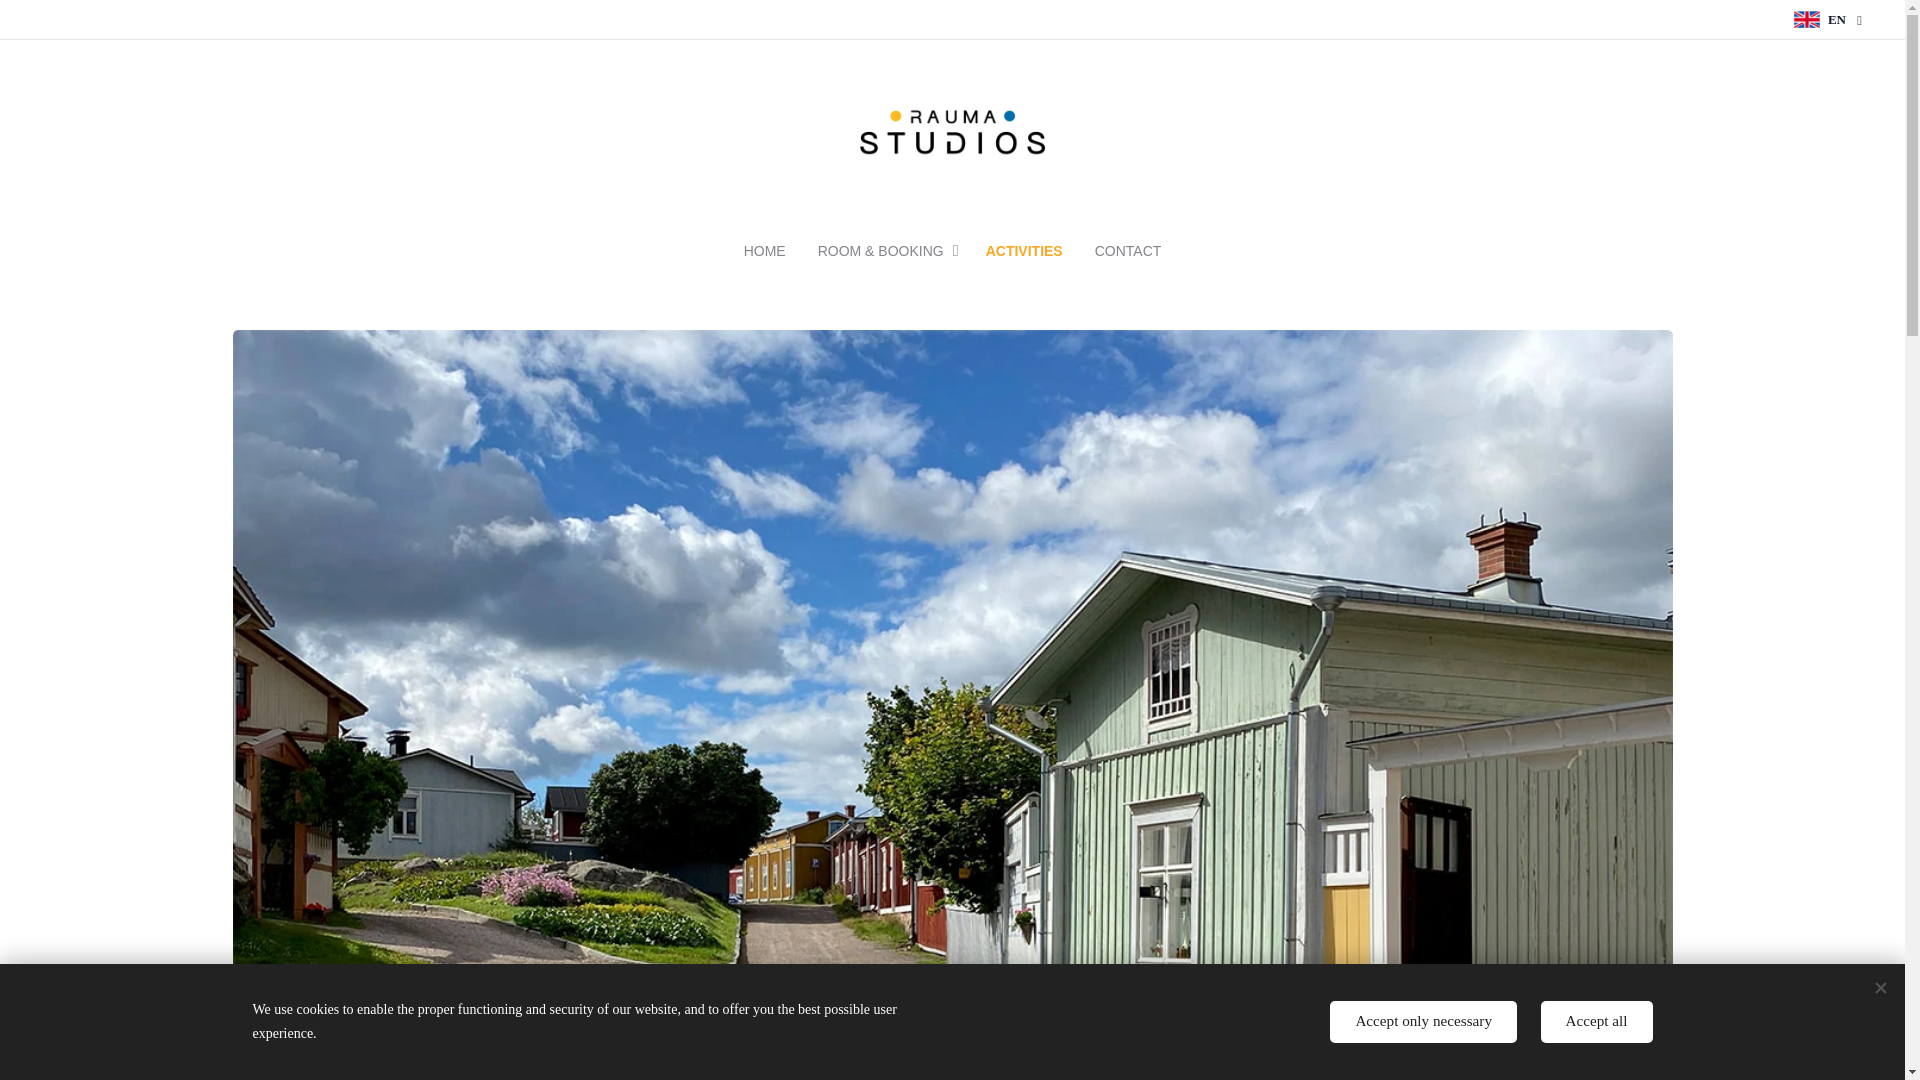 Image resolution: width=1920 pixels, height=1080 pixels. I want to click on HOME, so click(773, 250).